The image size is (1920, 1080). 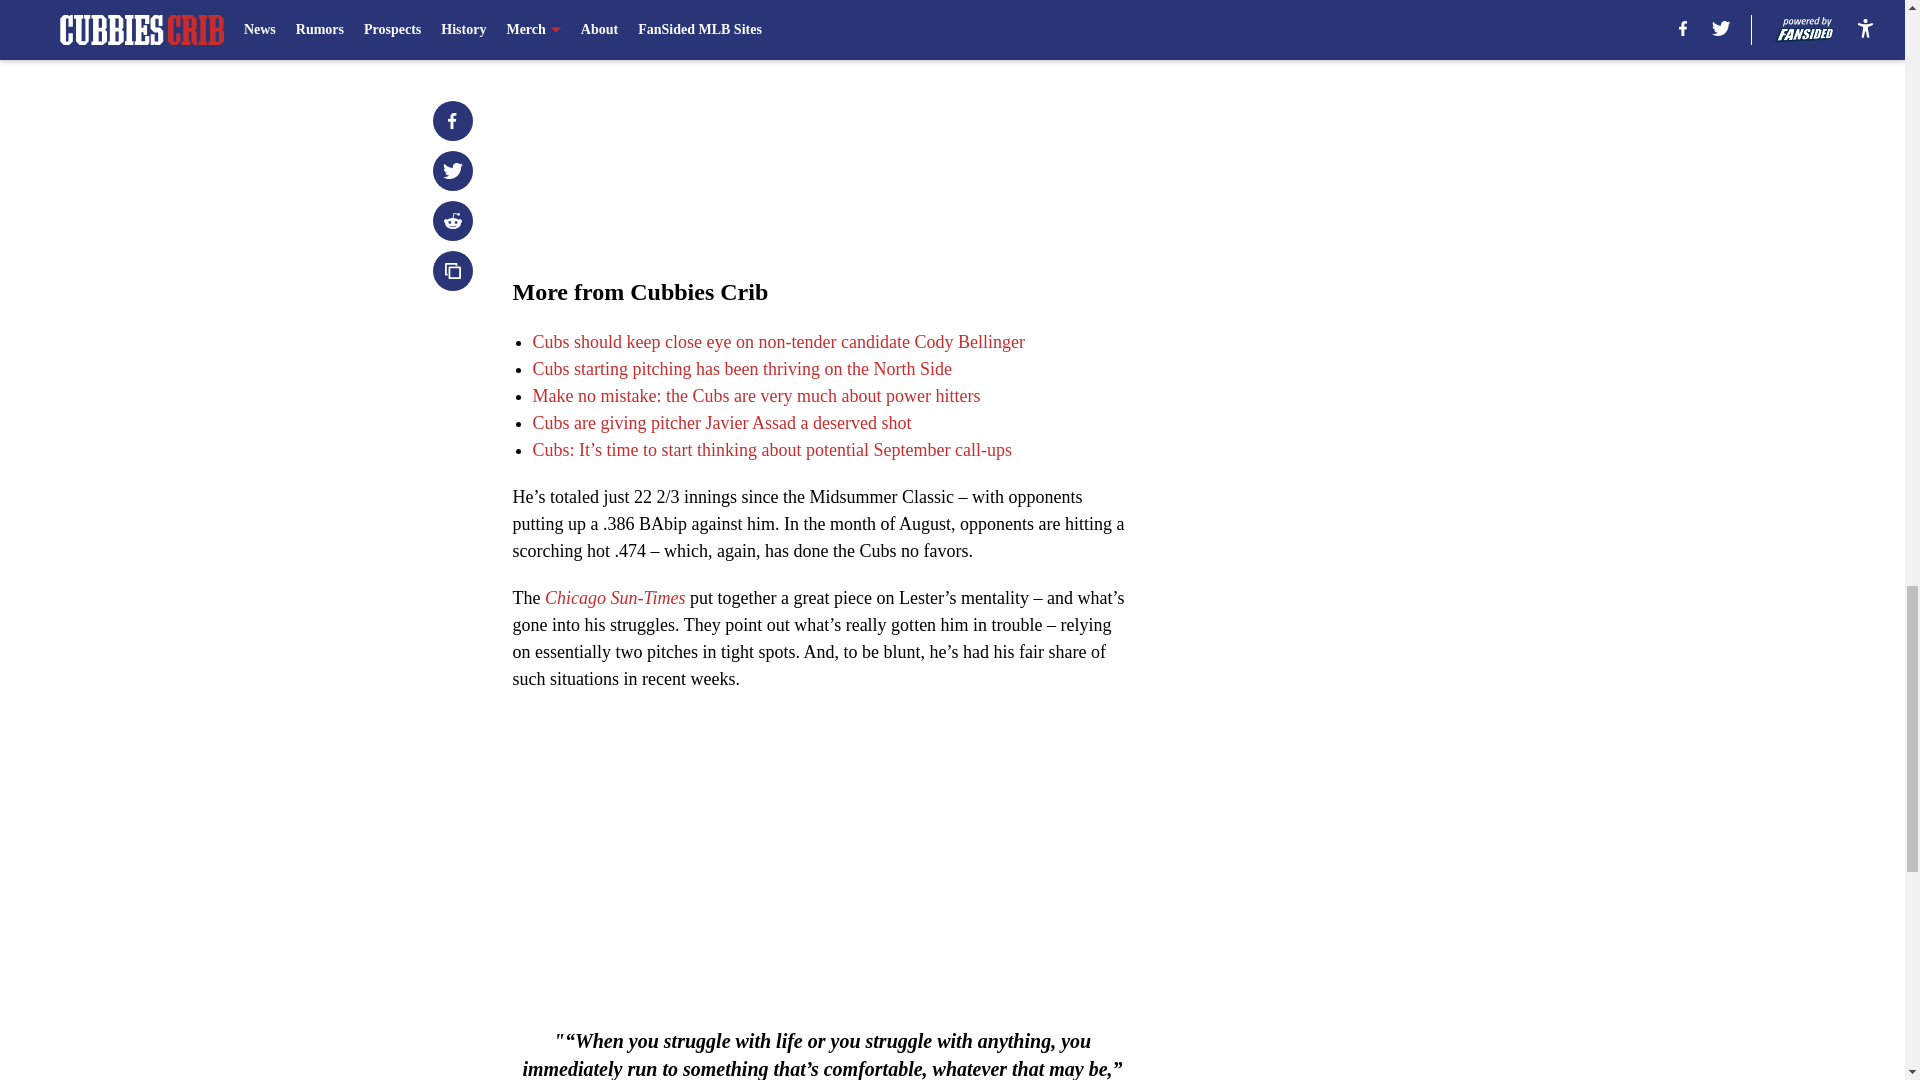 What do you see at coordinates (740, 368) in the screenshot?
I see `Cubs starting pitching has been thriving on the North Side` at bounding box center [740, 368].